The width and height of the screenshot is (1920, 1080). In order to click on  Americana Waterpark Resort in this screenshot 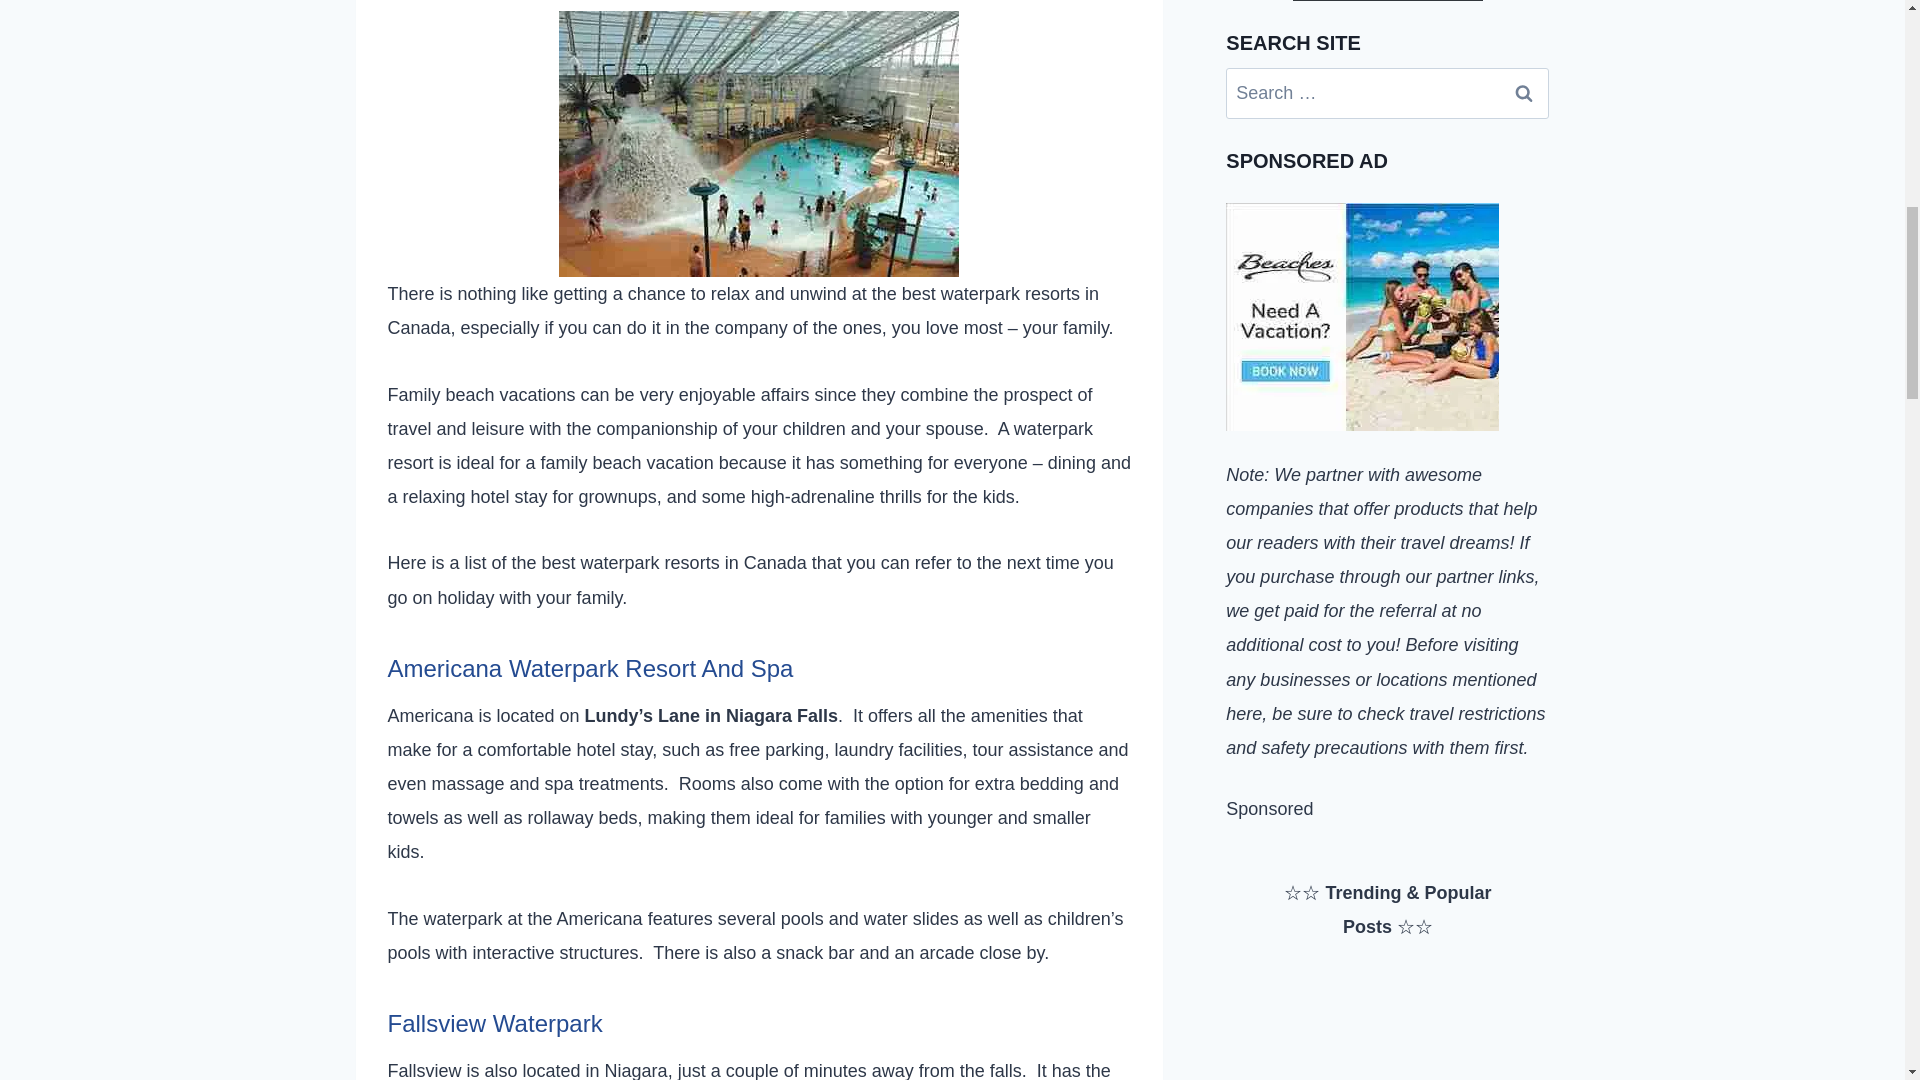, I will do `click(758, 143)`.